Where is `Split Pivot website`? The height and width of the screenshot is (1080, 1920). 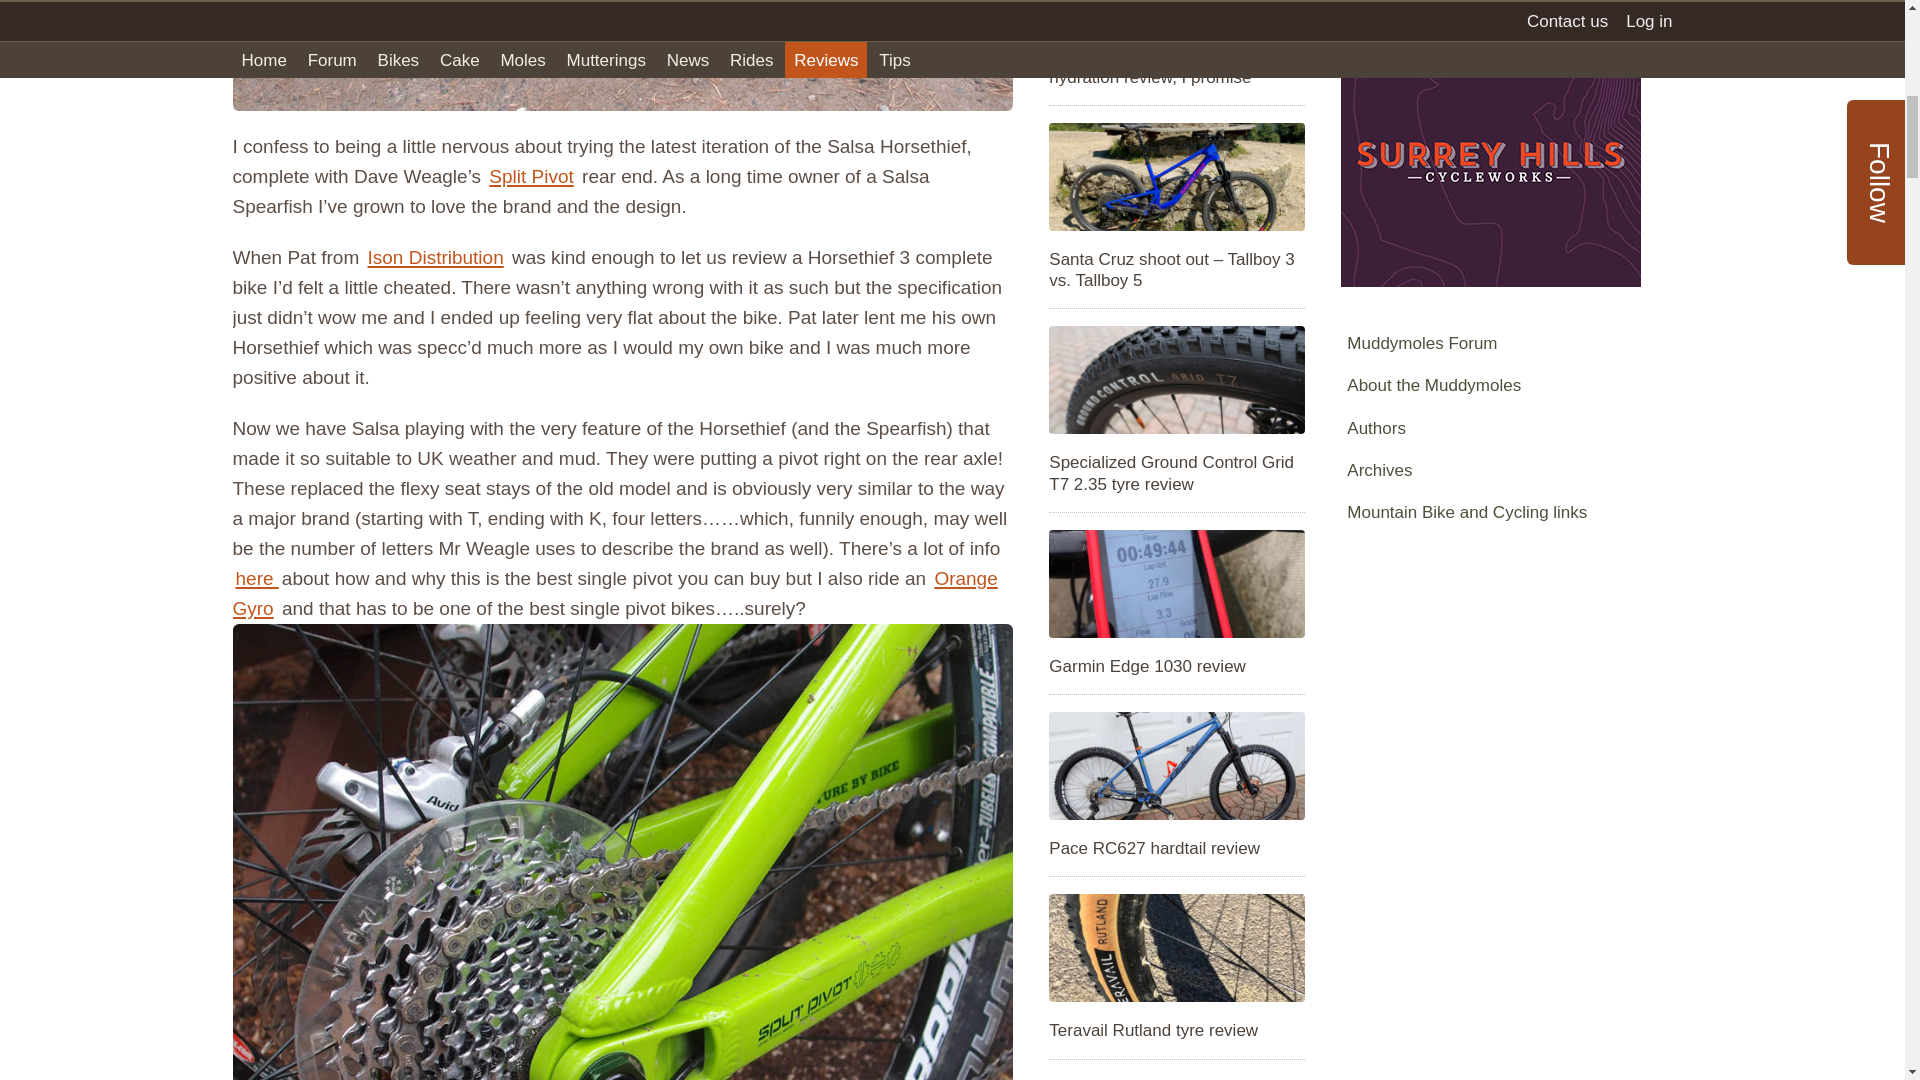 Split Pivot website is located at coordinates (530, 176).